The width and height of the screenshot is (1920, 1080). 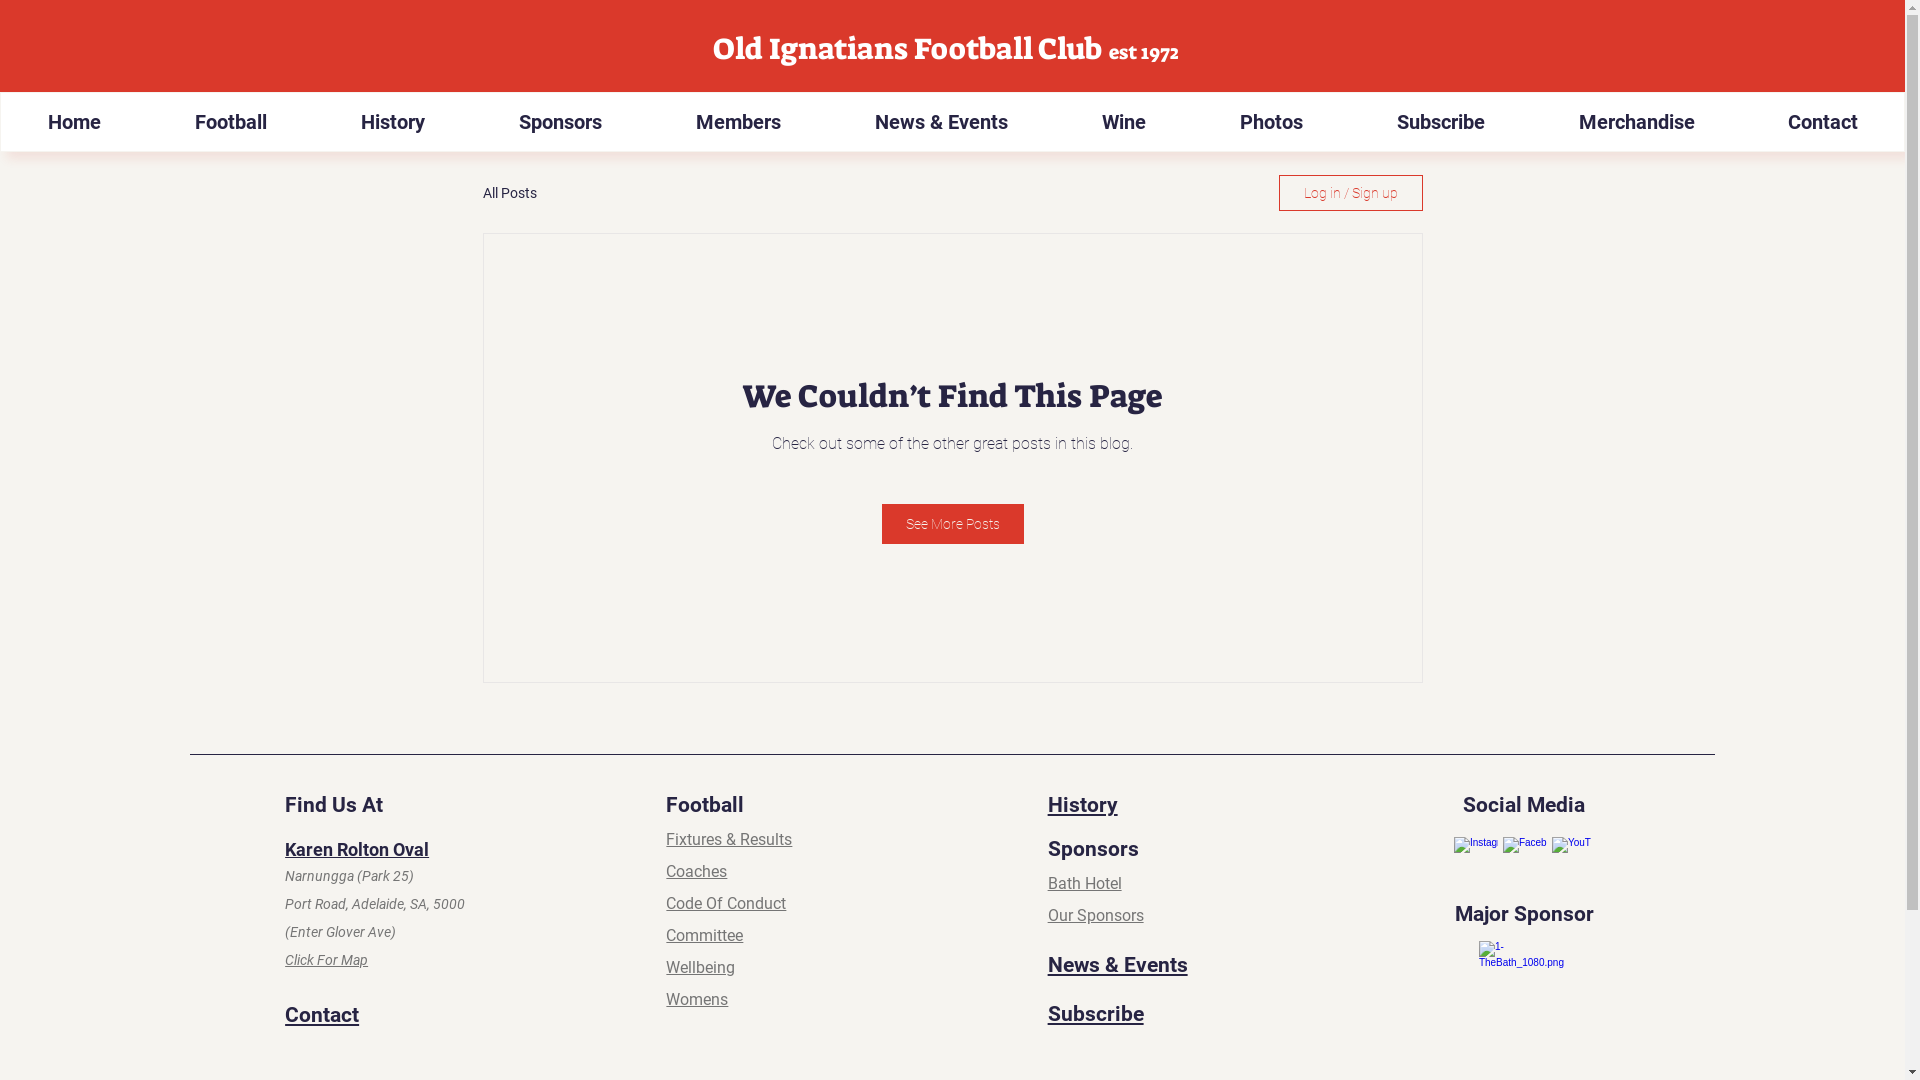 I want to click on Womens, so click(x=697, y=1000).